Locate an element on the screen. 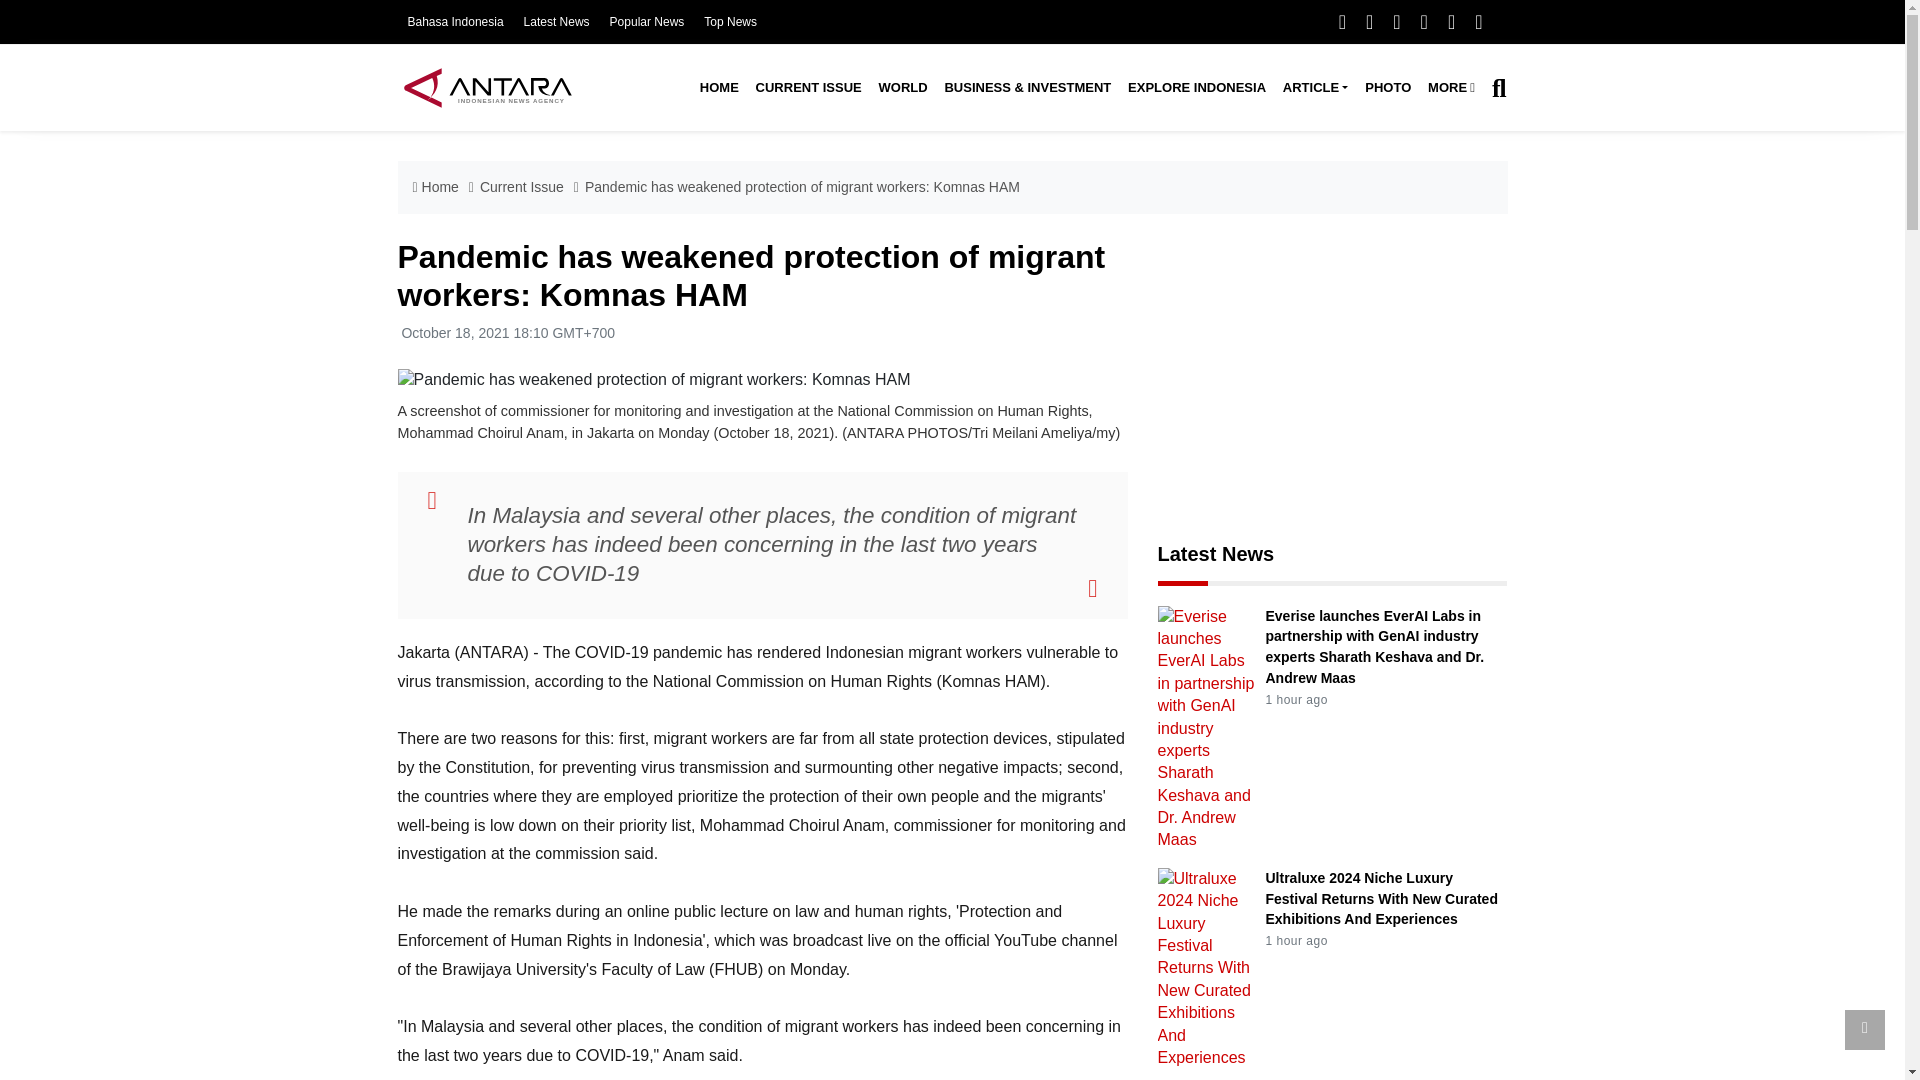  CURRENT ISSUE is located at coordinates (808, 88).